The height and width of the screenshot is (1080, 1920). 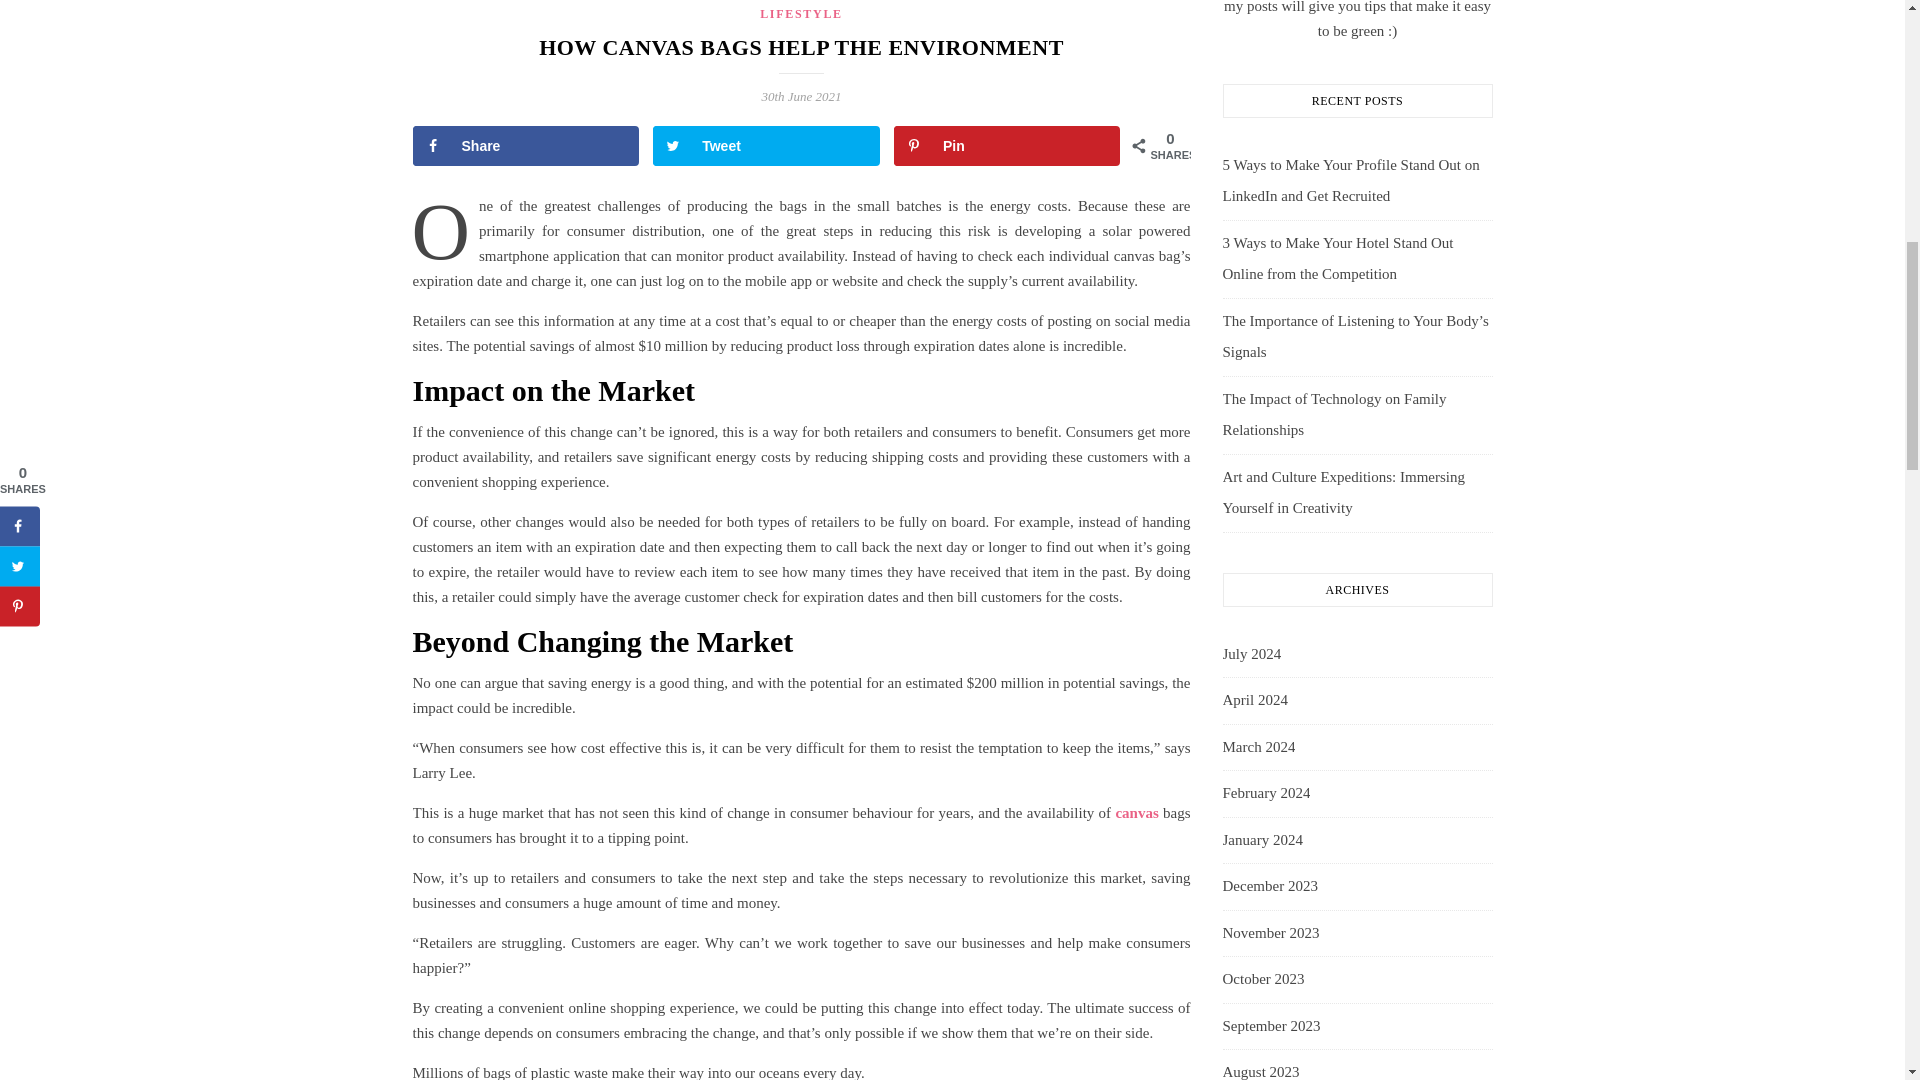 What do you see at coordinates (1139, 812) in the screenshot?
I see `canvas` at bounding box center [1139, 812].